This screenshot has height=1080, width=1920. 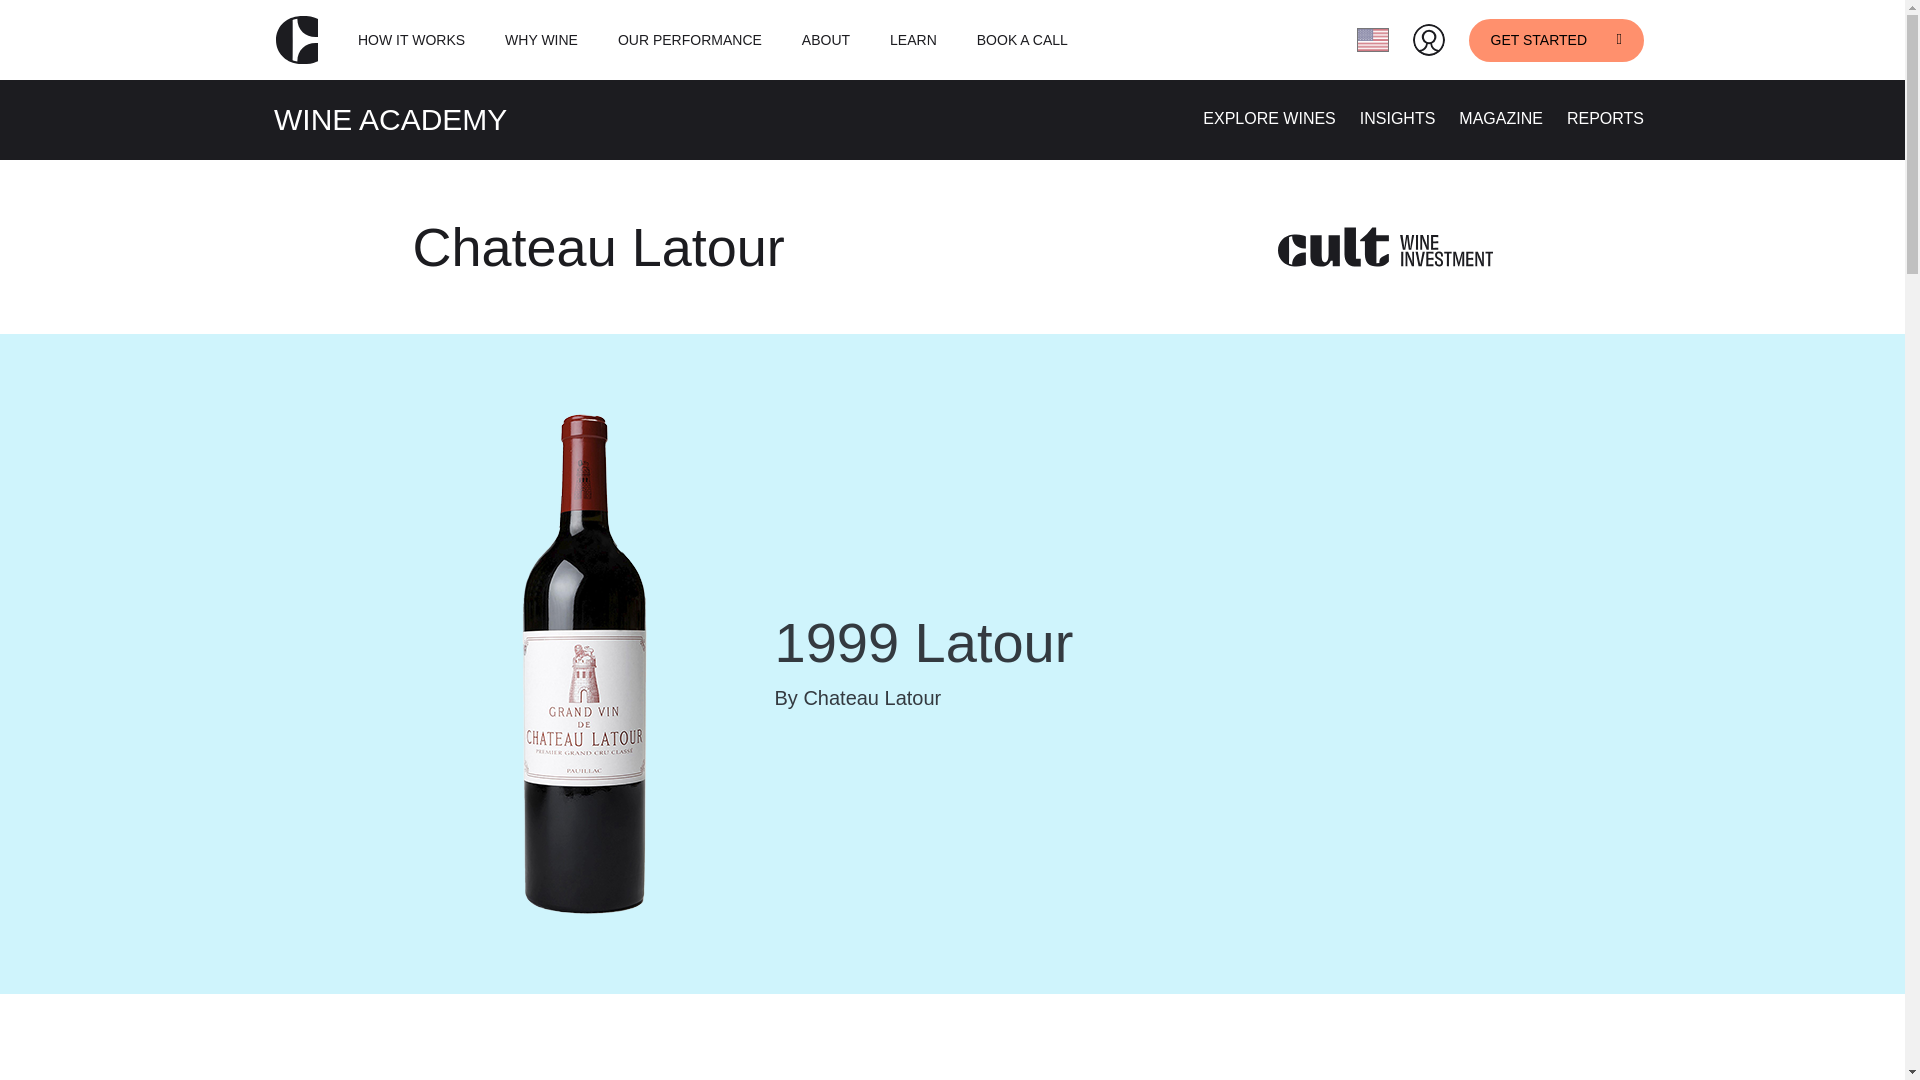 What do you see at coordinates (410, 40) in the screenshot?
I see `HOW IT WORKS` at bounding box center [410, 40].